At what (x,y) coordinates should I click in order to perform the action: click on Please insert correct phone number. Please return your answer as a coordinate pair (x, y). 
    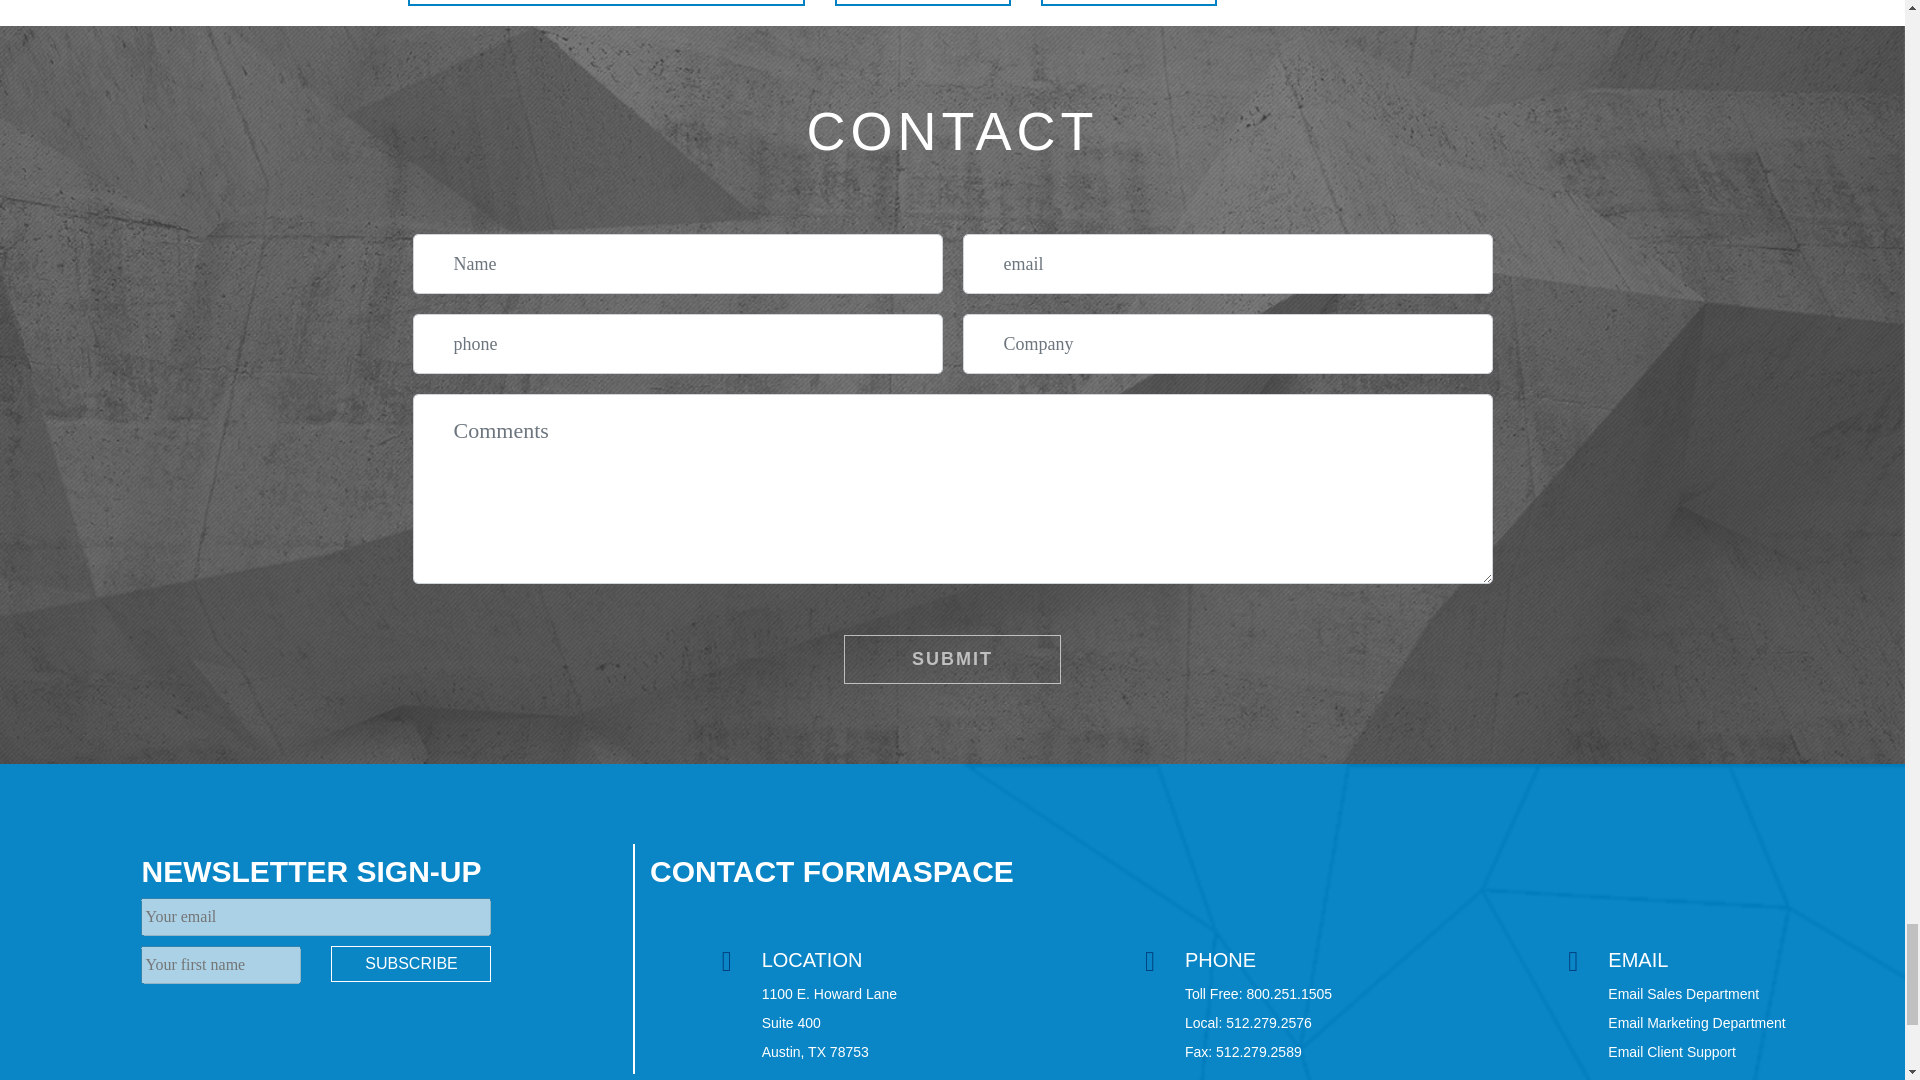
    Looking at the image, I should click on (677, 344).